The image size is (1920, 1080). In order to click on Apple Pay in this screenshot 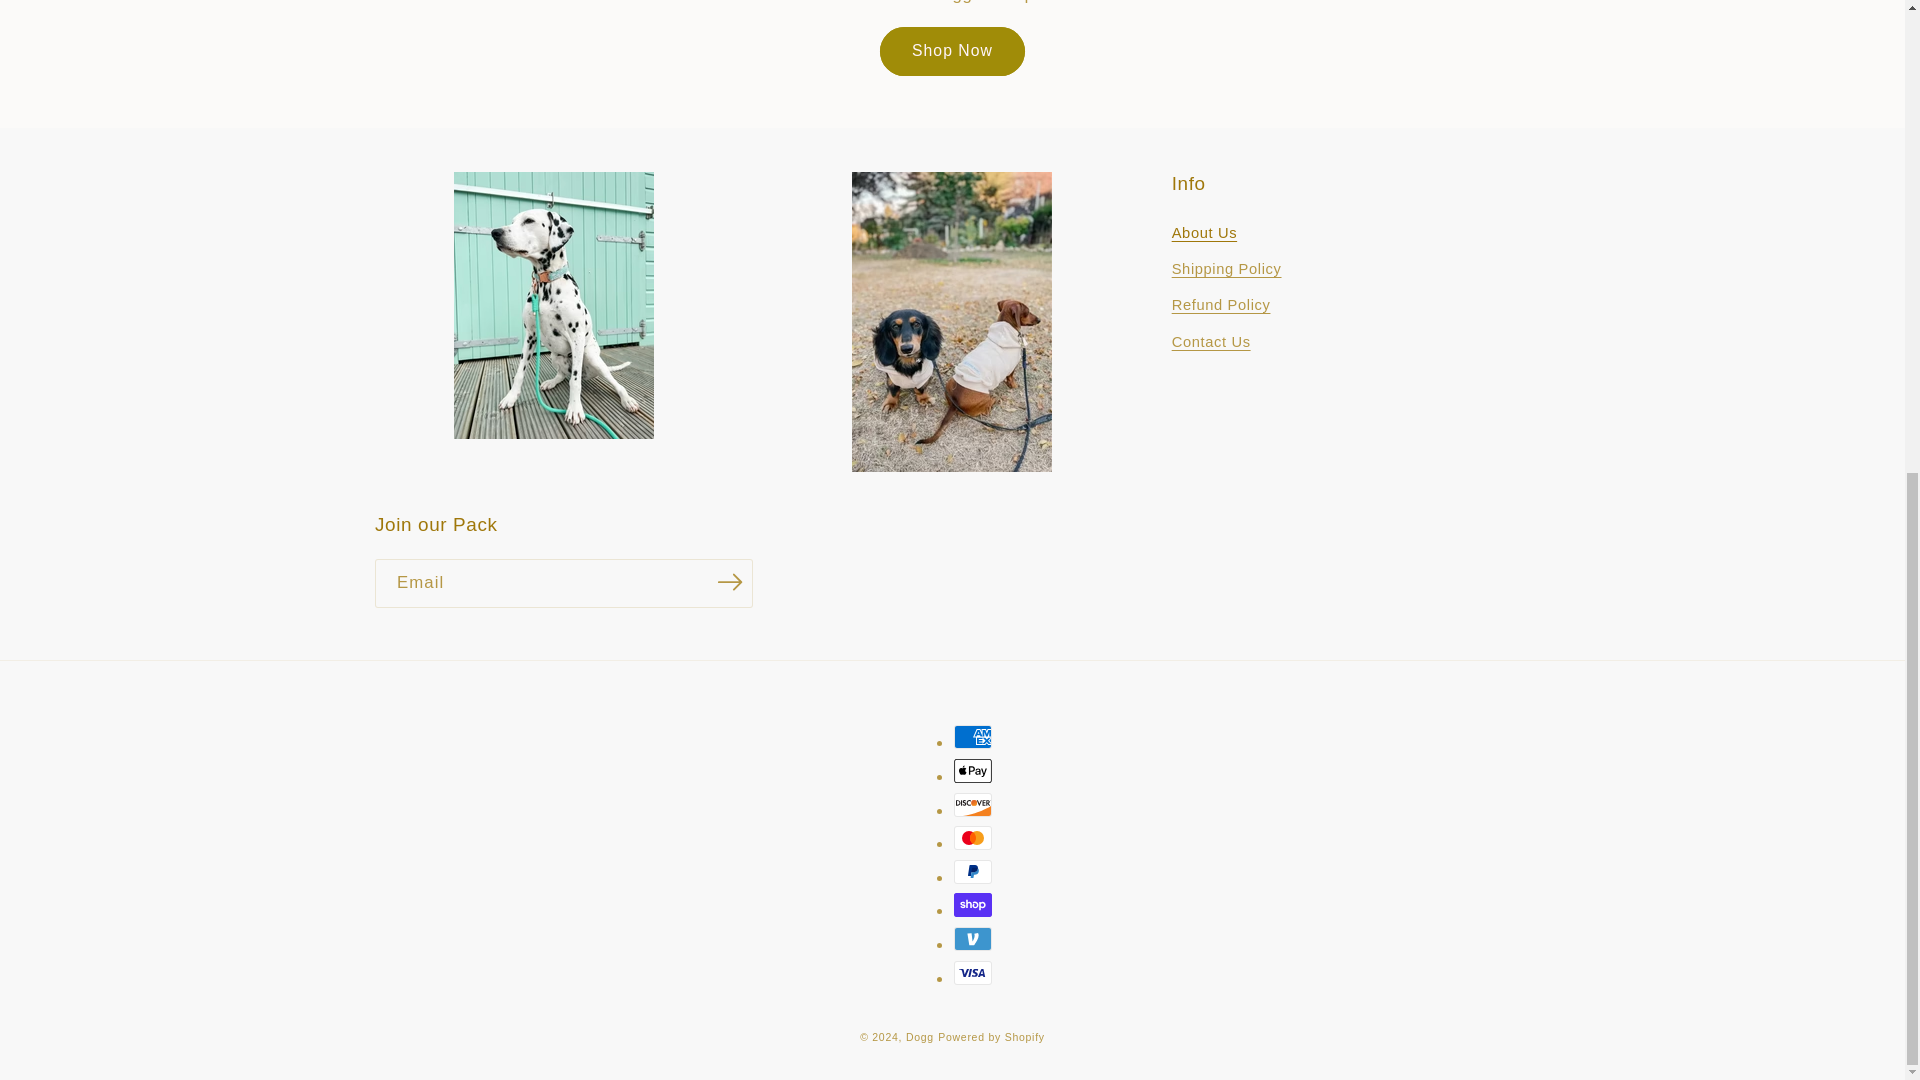, I will do `click(973, 771)`.